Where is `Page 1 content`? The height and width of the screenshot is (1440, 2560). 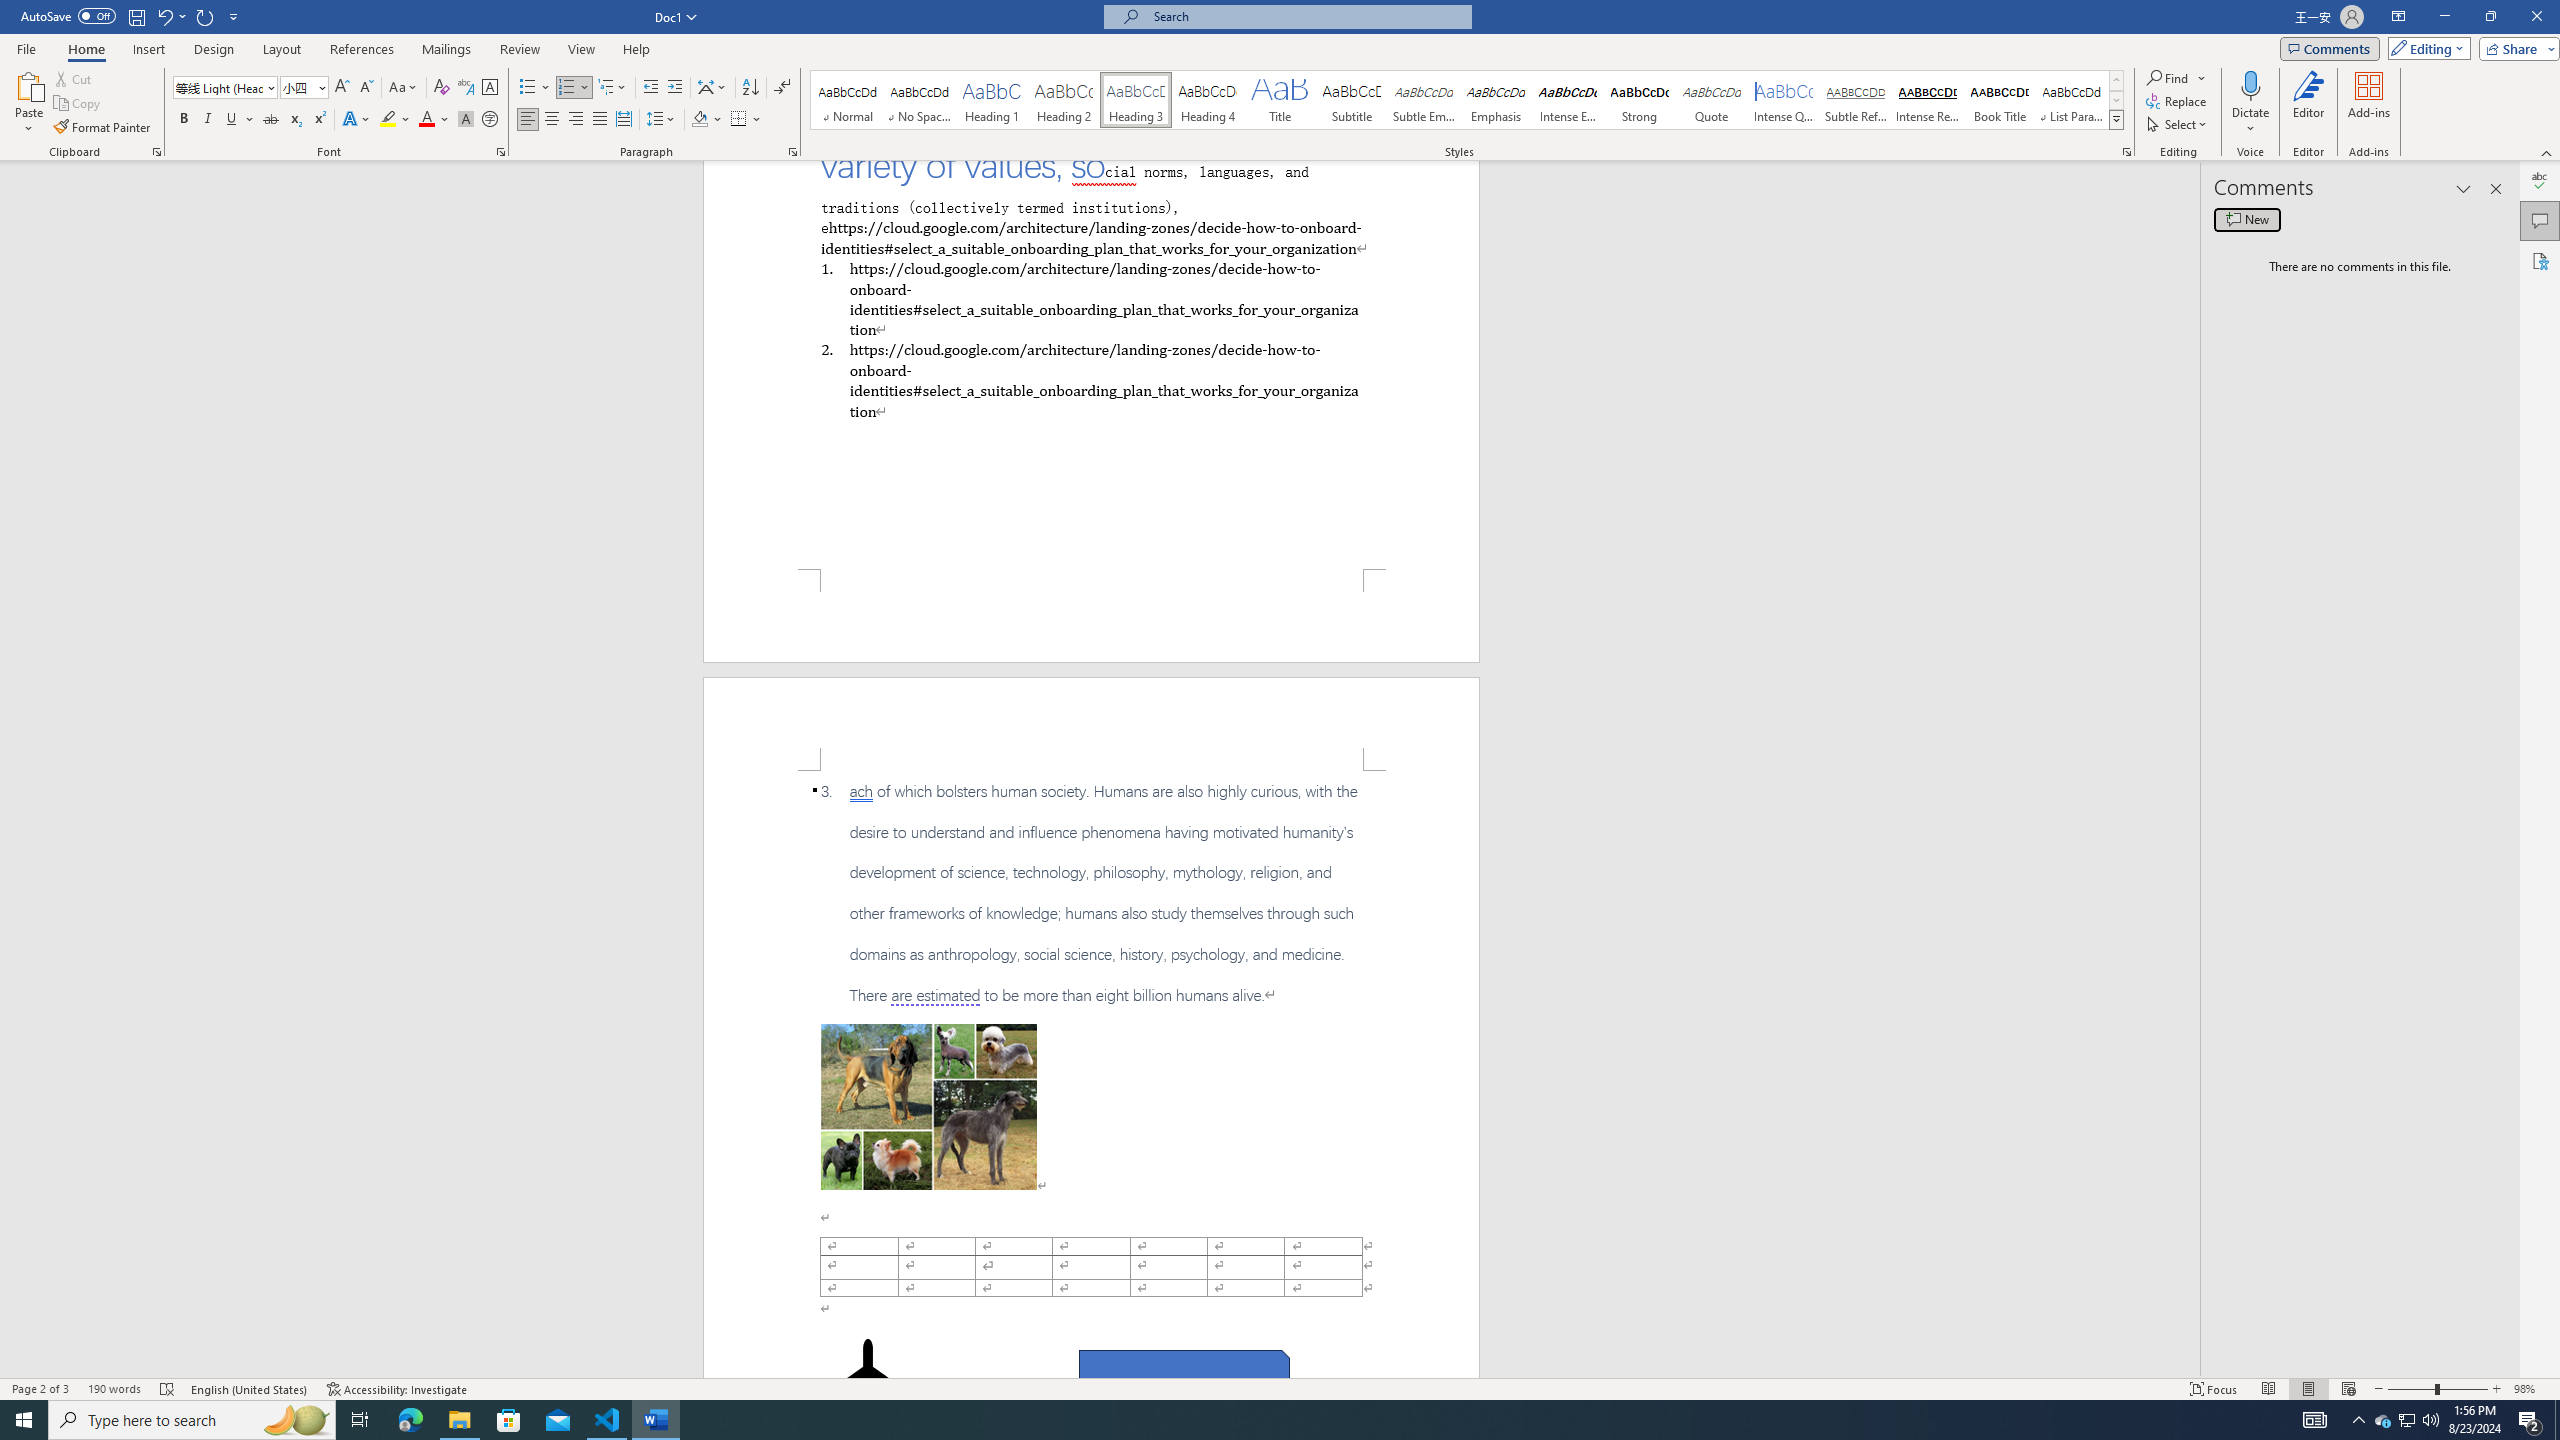 Page 1 content is located at coordinates (1092, 364).